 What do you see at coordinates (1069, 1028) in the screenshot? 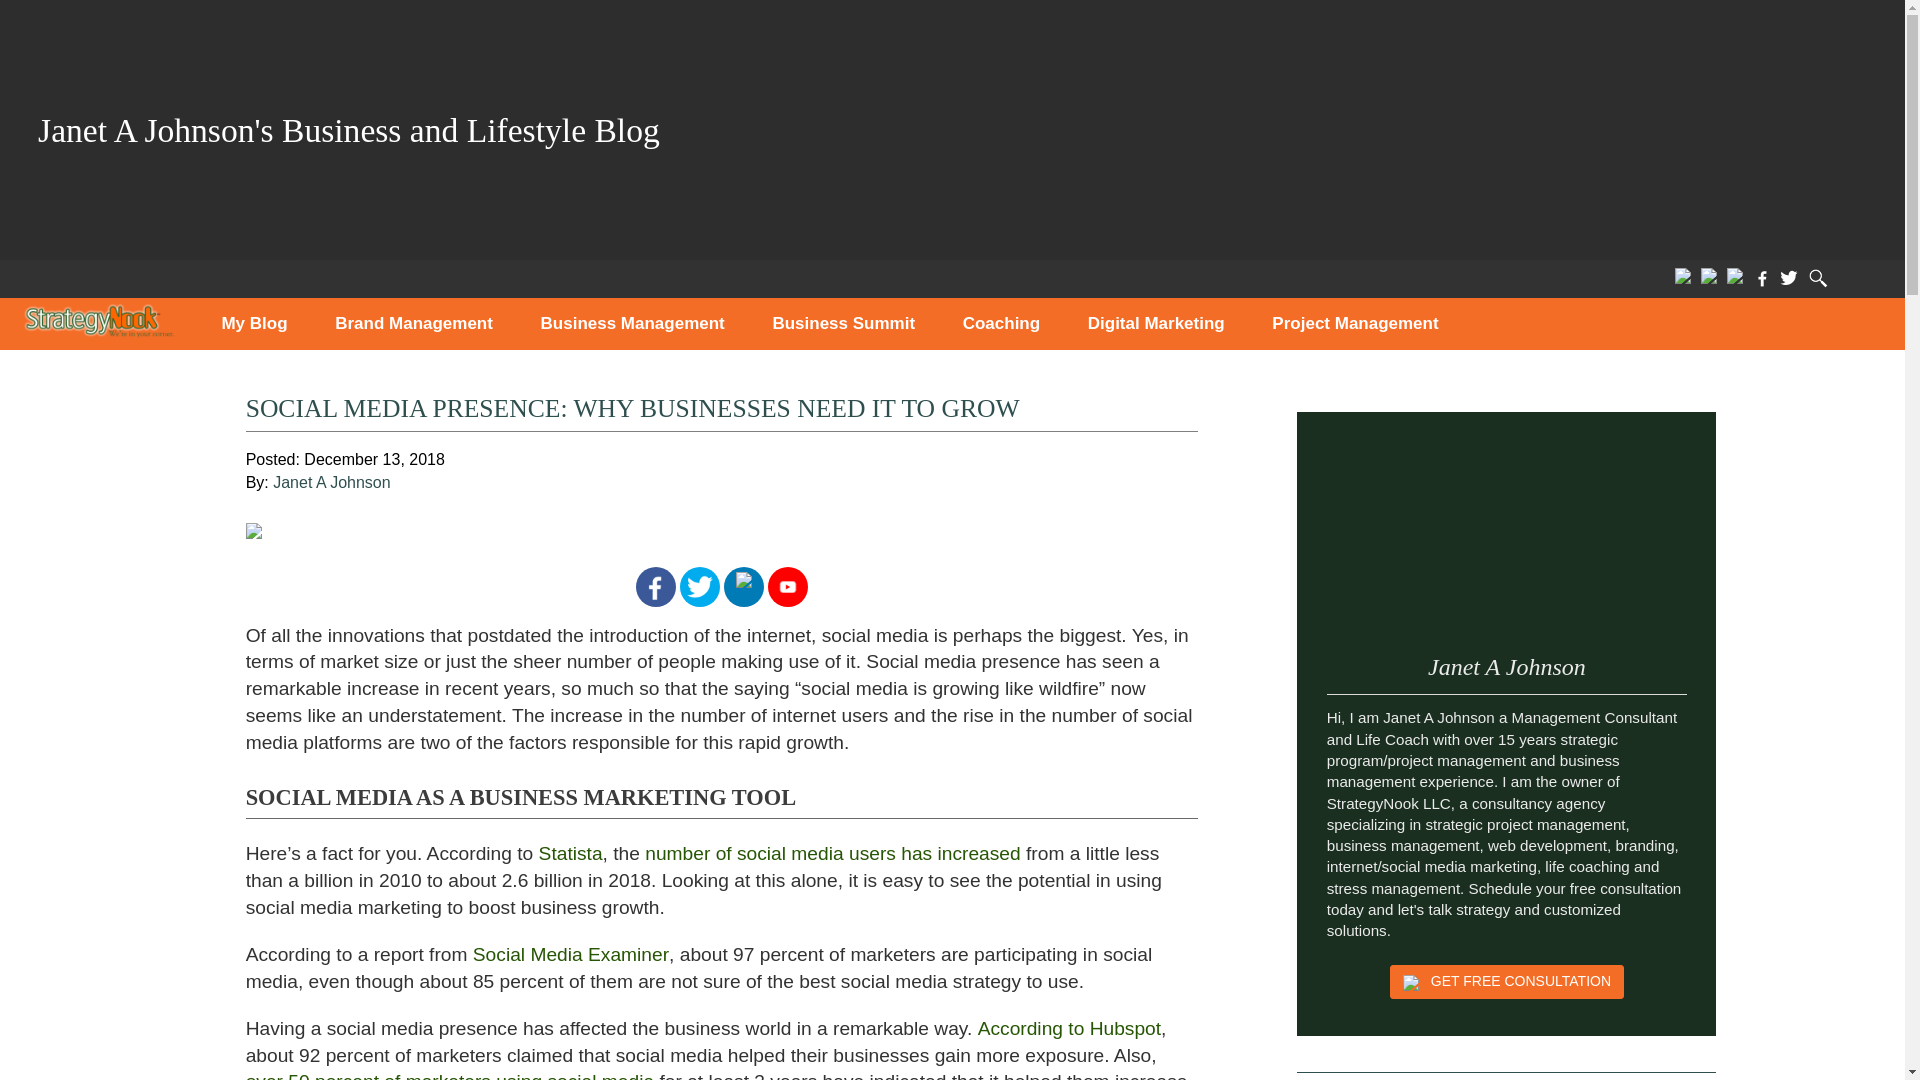
I see `According to Hubspot` at bounding box center [1069, 1028].